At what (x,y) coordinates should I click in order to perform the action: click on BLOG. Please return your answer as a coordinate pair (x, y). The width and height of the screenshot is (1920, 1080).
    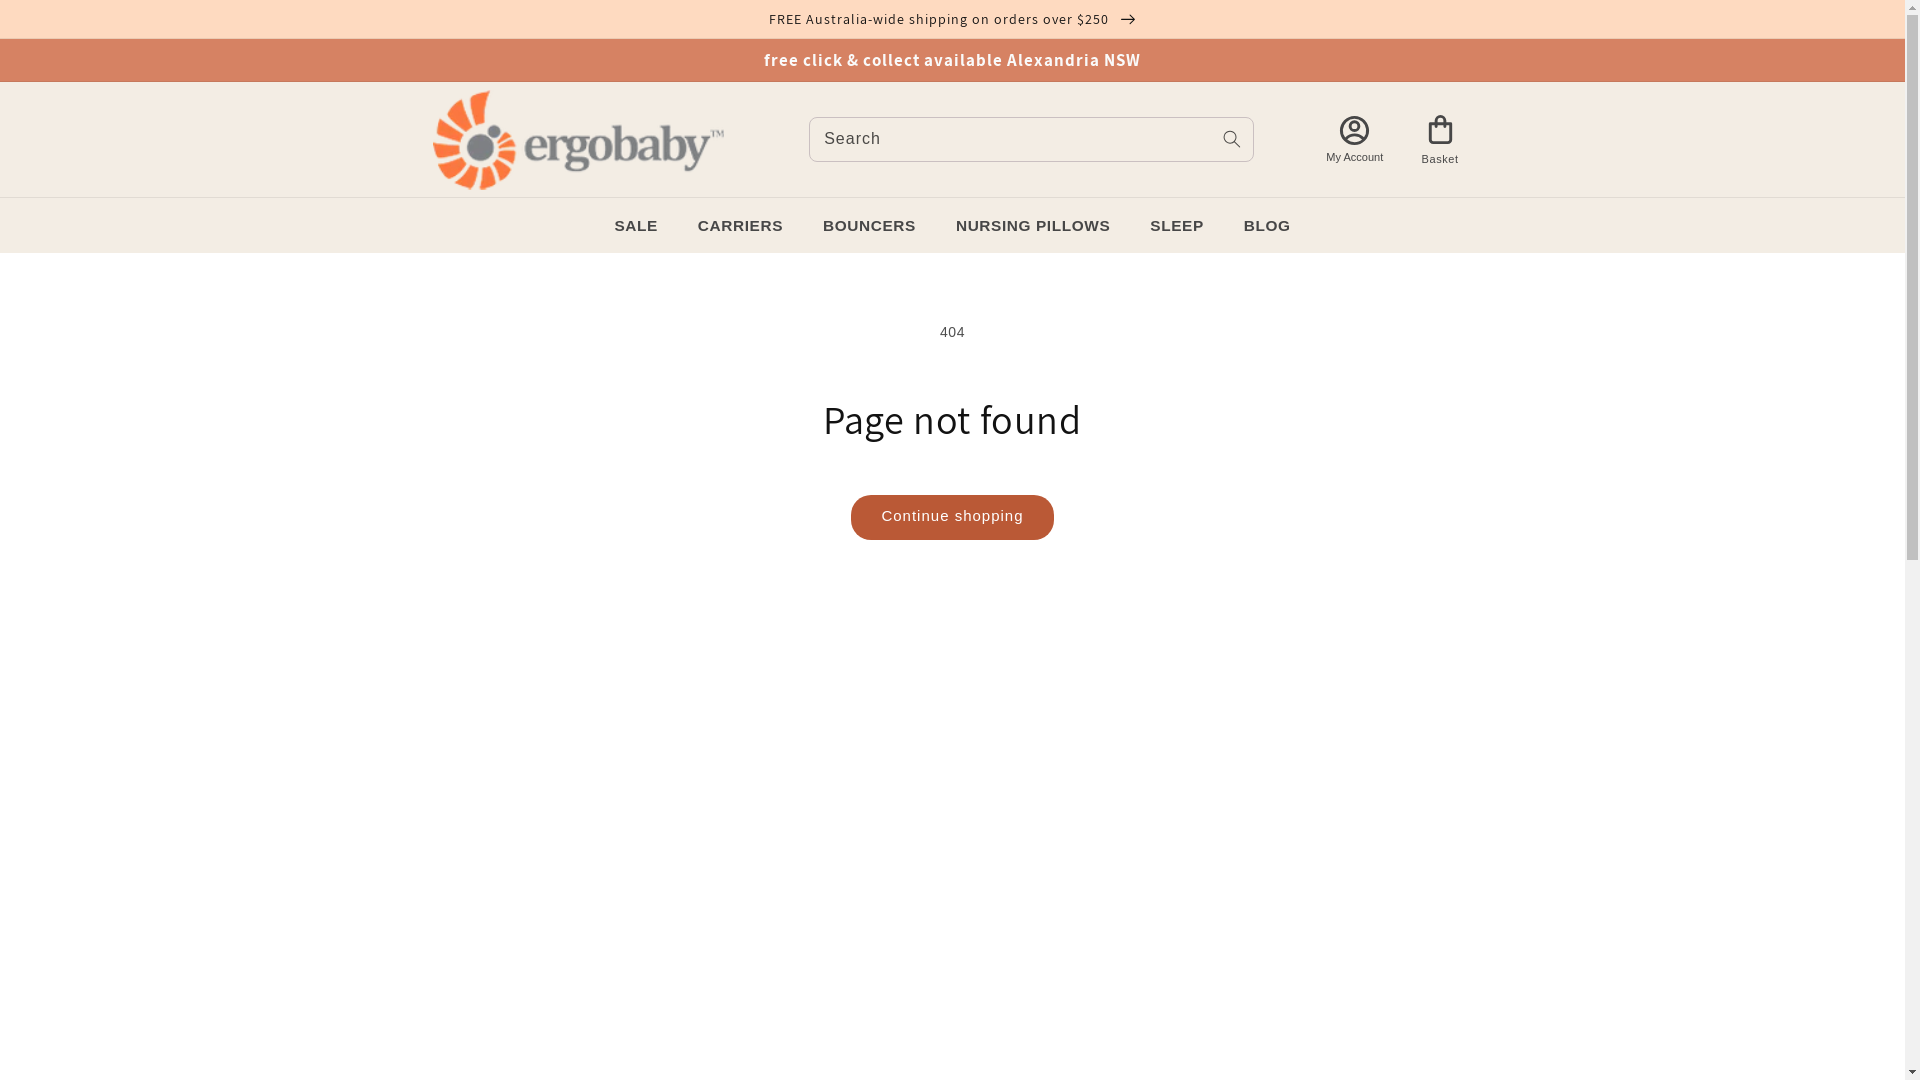
    Looking at the image, I should click on (1268, 226).